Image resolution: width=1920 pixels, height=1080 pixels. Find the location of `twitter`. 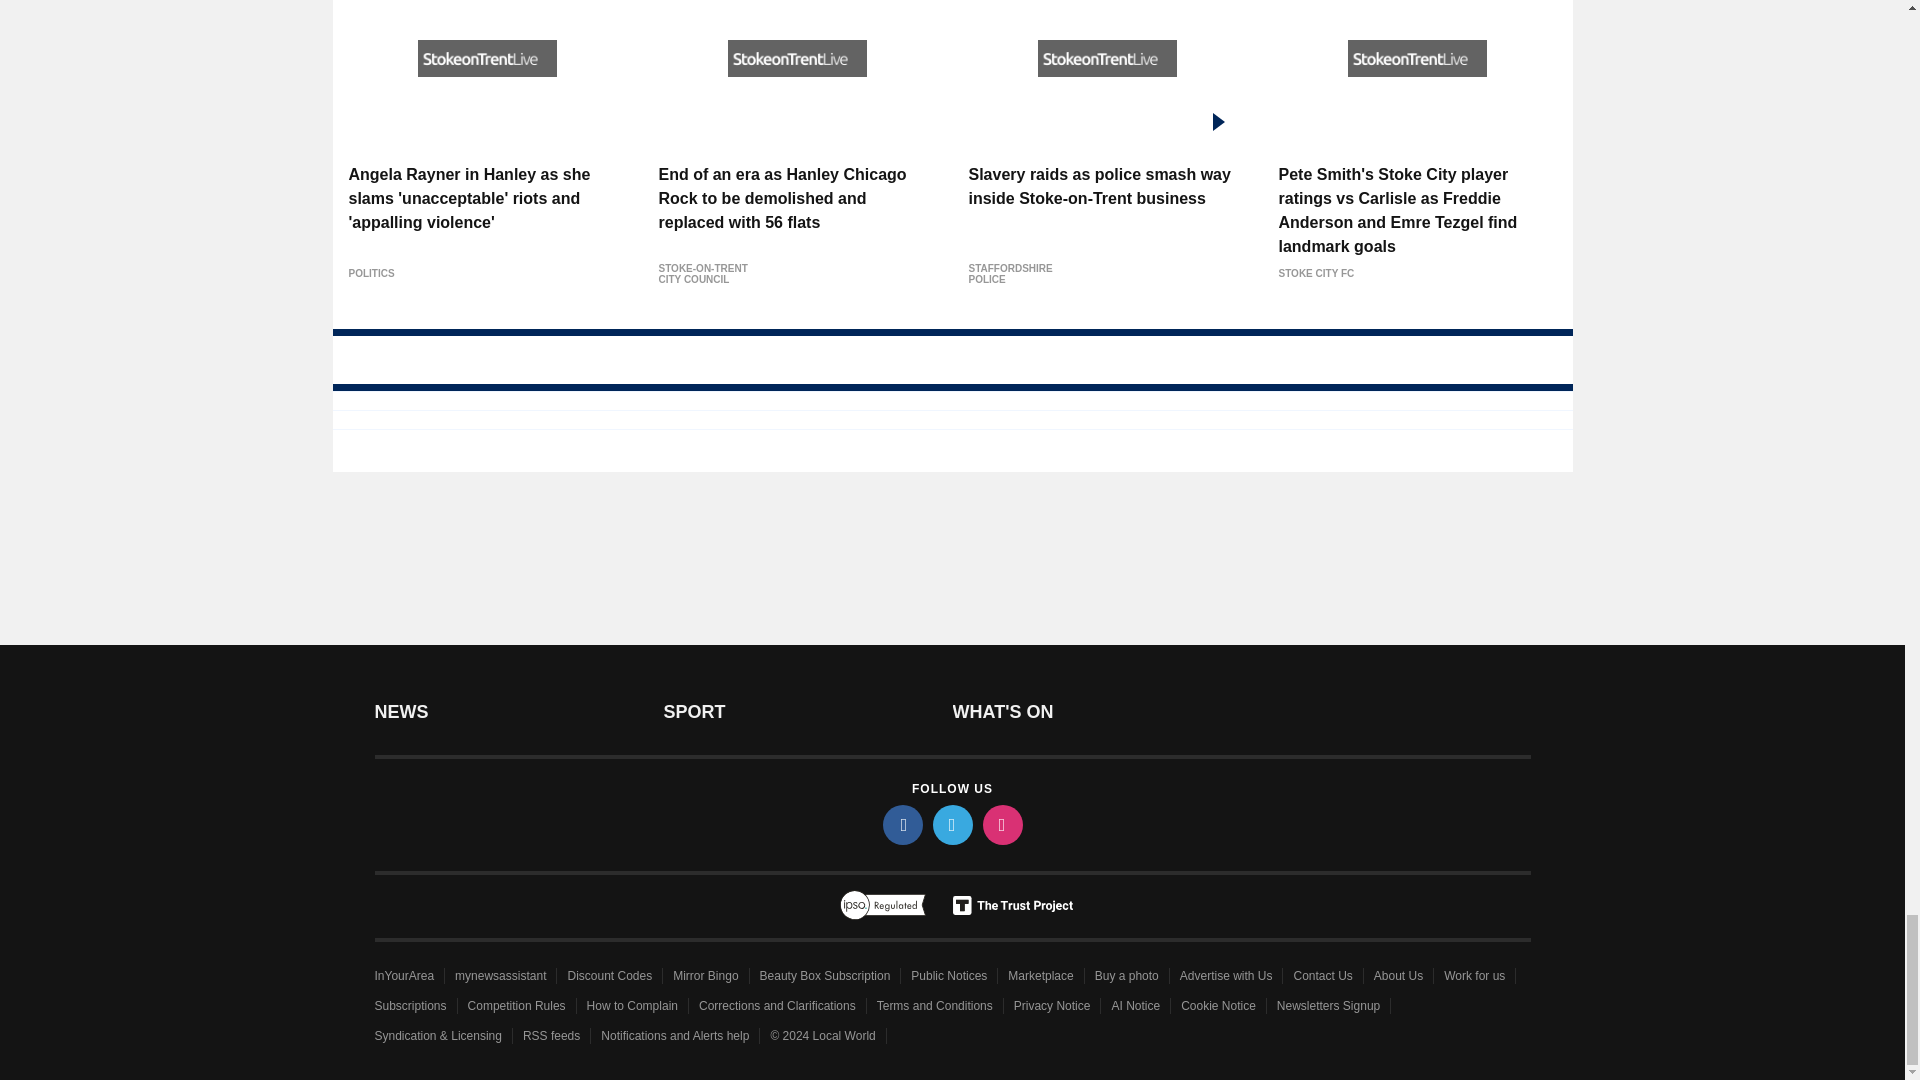

twitter is located at coordinates (951, 824).